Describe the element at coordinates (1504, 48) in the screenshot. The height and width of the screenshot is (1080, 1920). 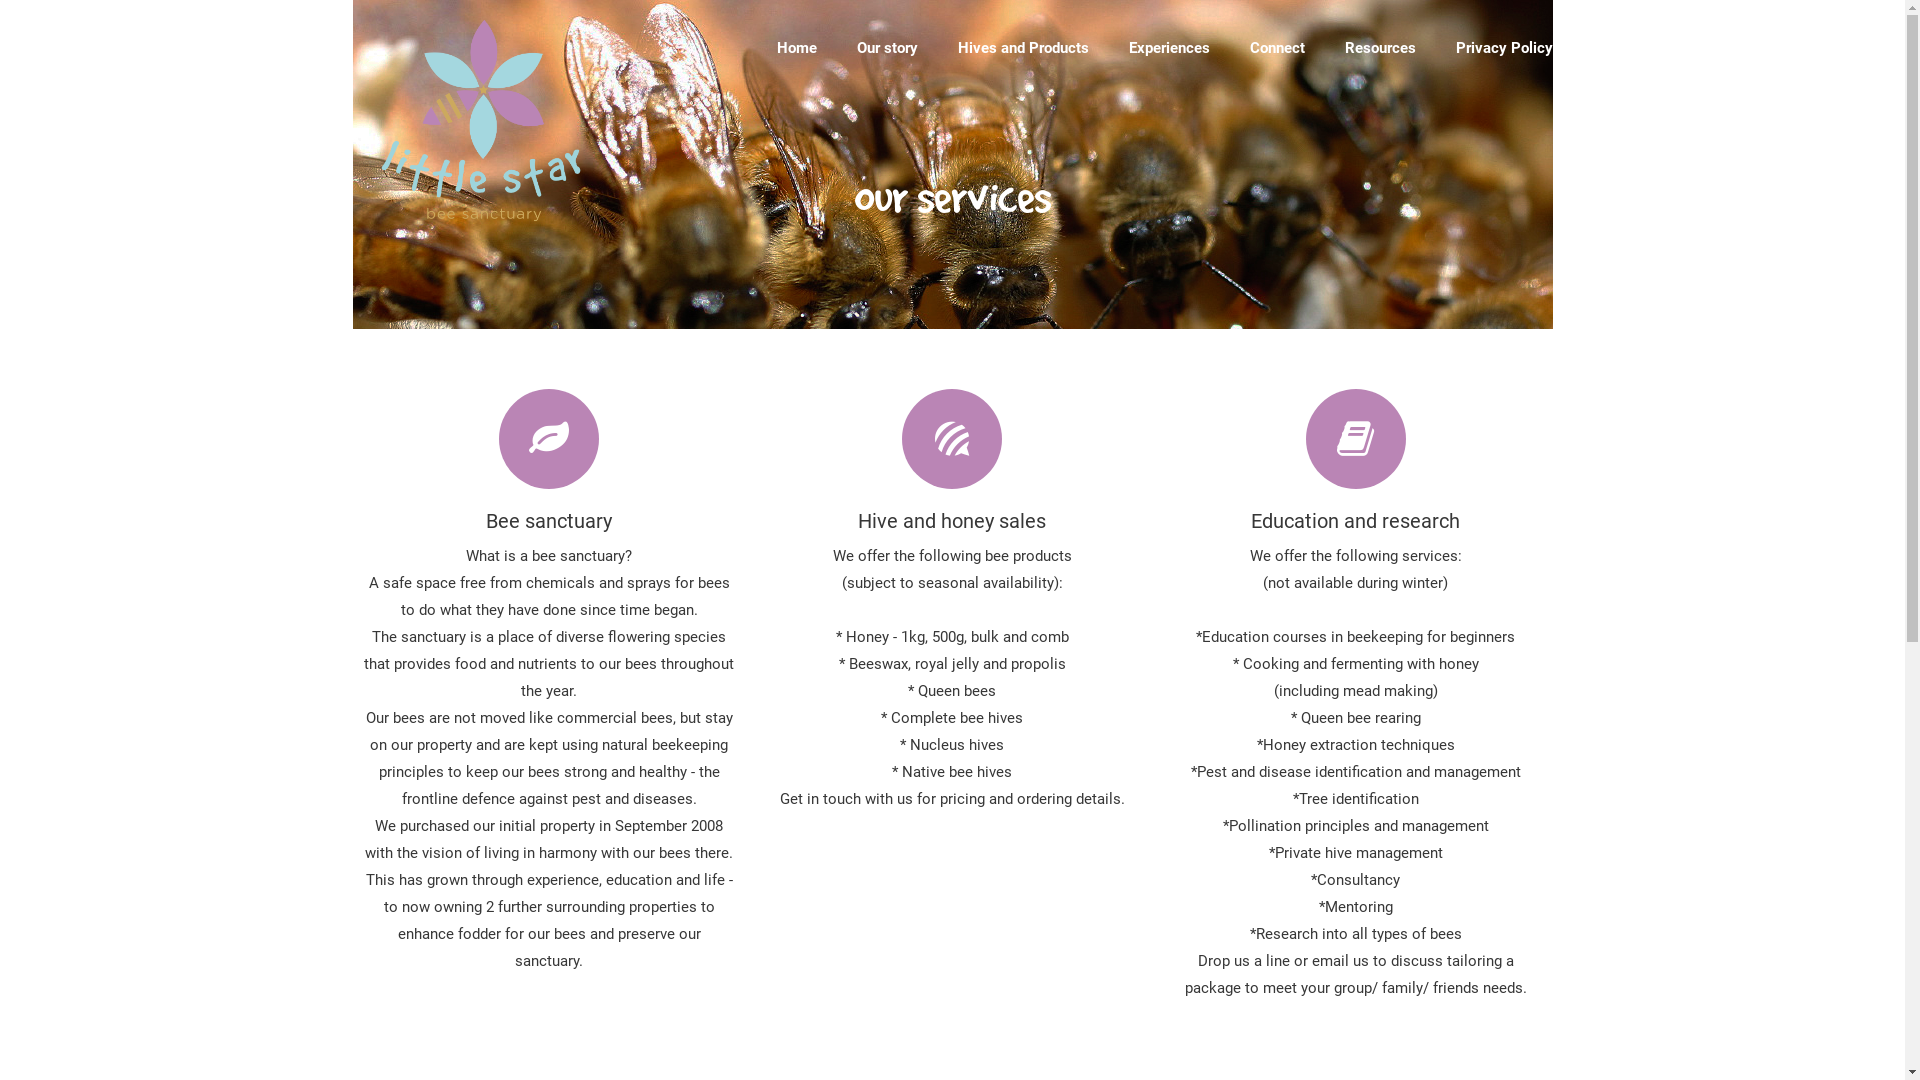
I see `Privacy Policy` at that location.